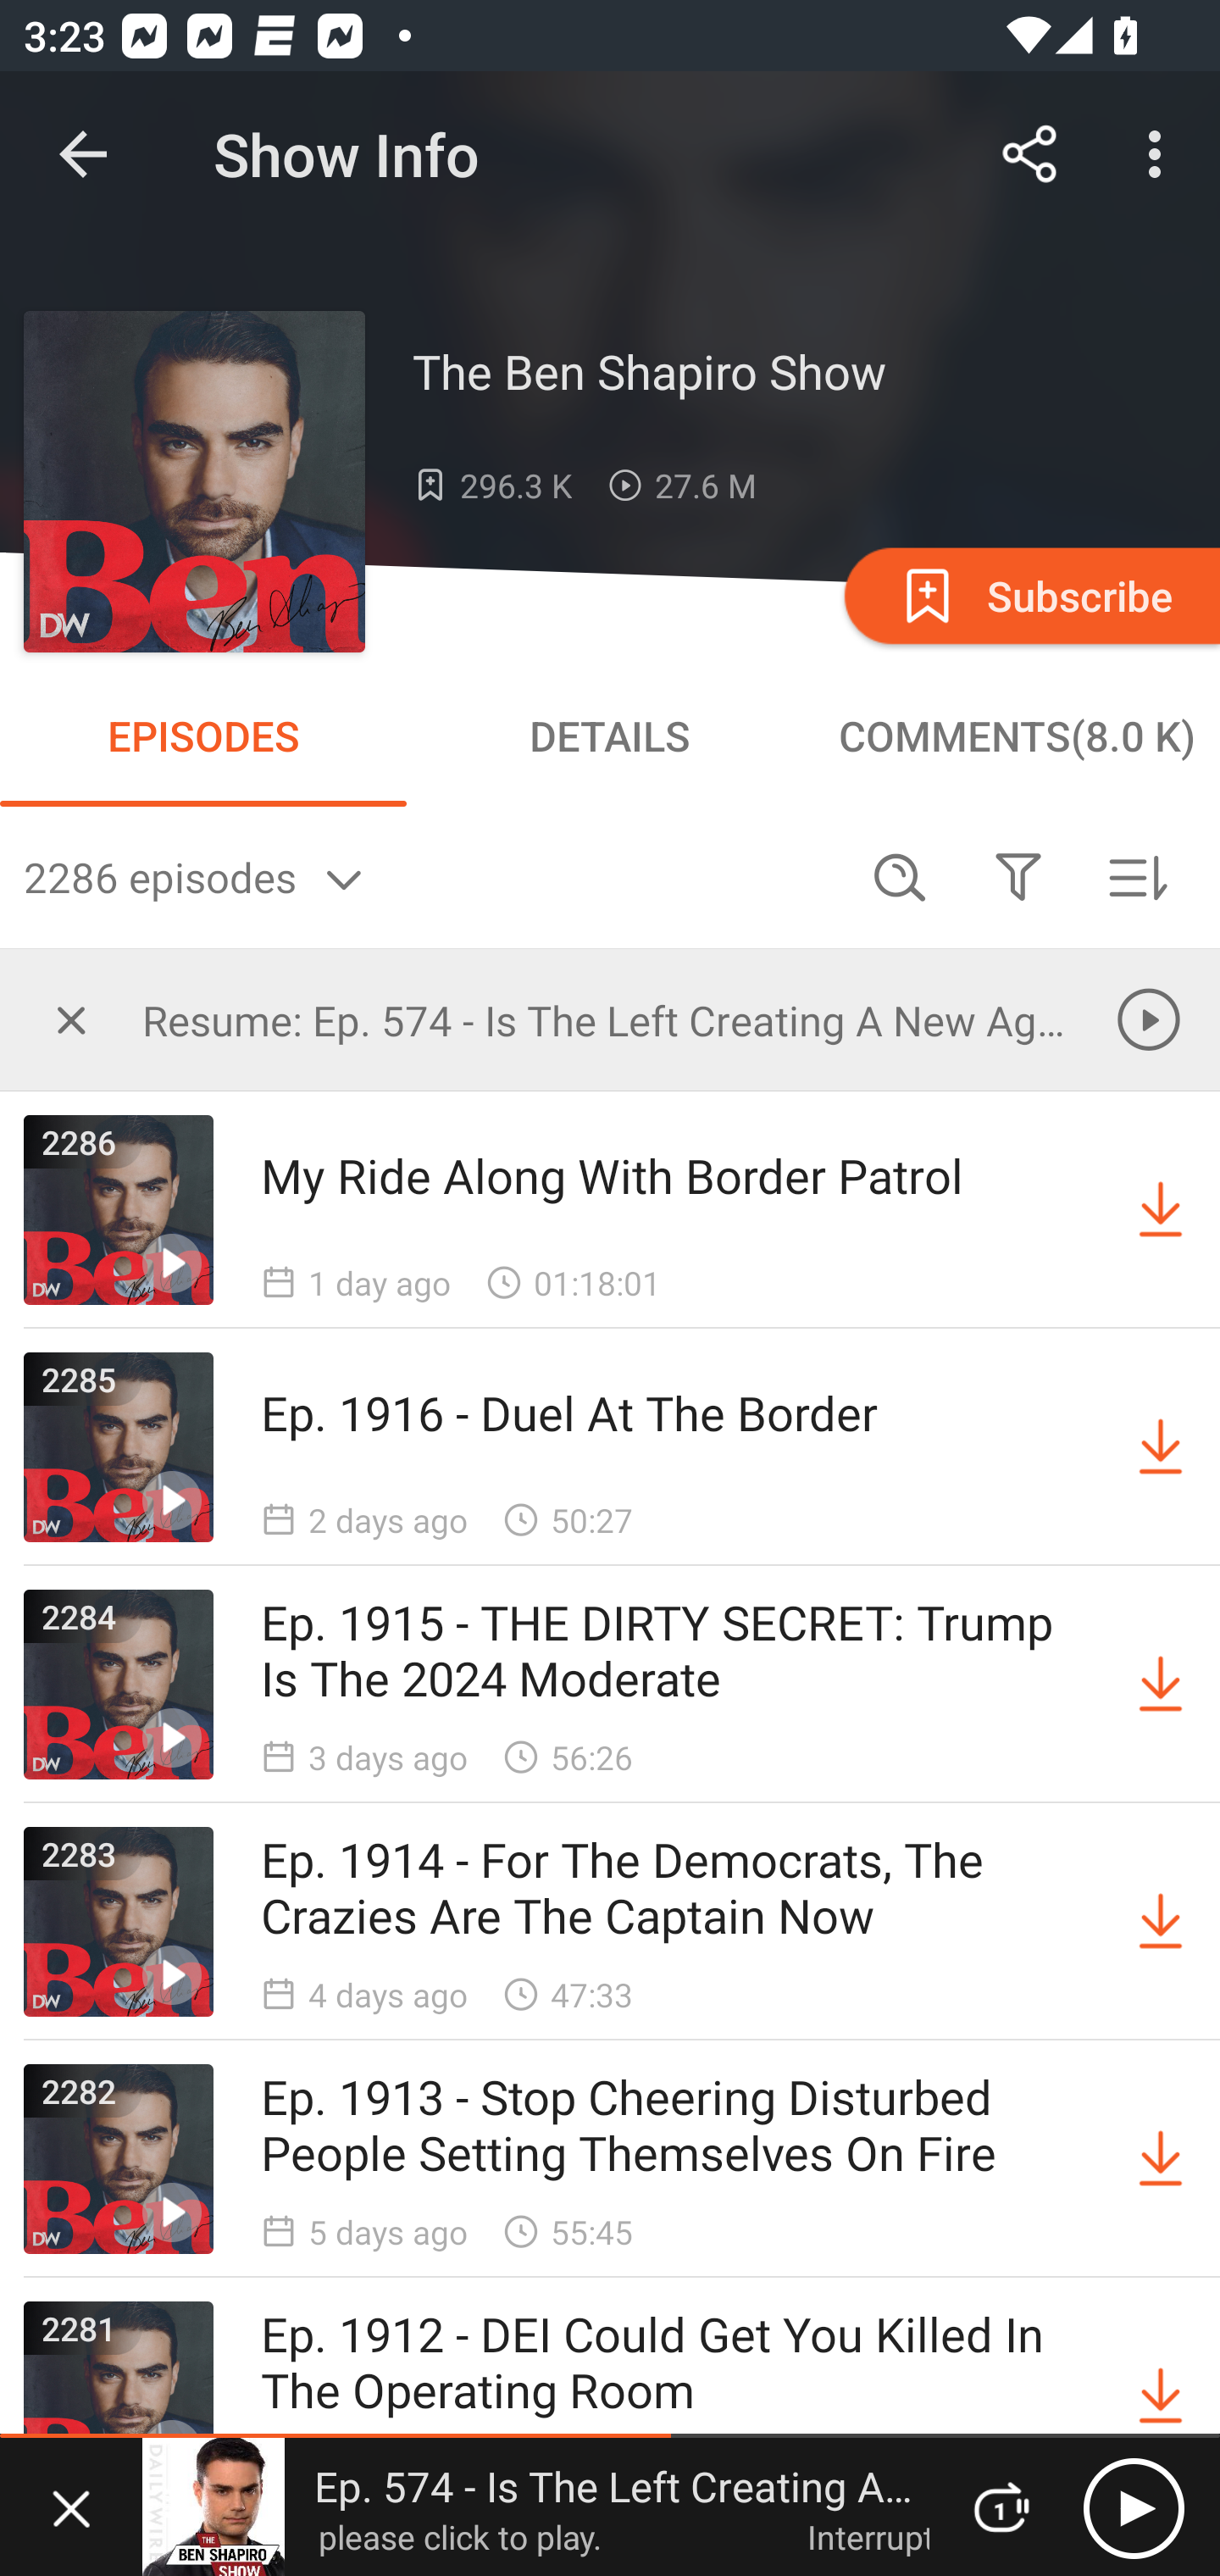 Image resolution: width=1220 pixels, height=2576 pixels. What do you see at coordinates (1161, 1447) in the screenshot?
I see `Download` at bounding box center [1161, 1447].